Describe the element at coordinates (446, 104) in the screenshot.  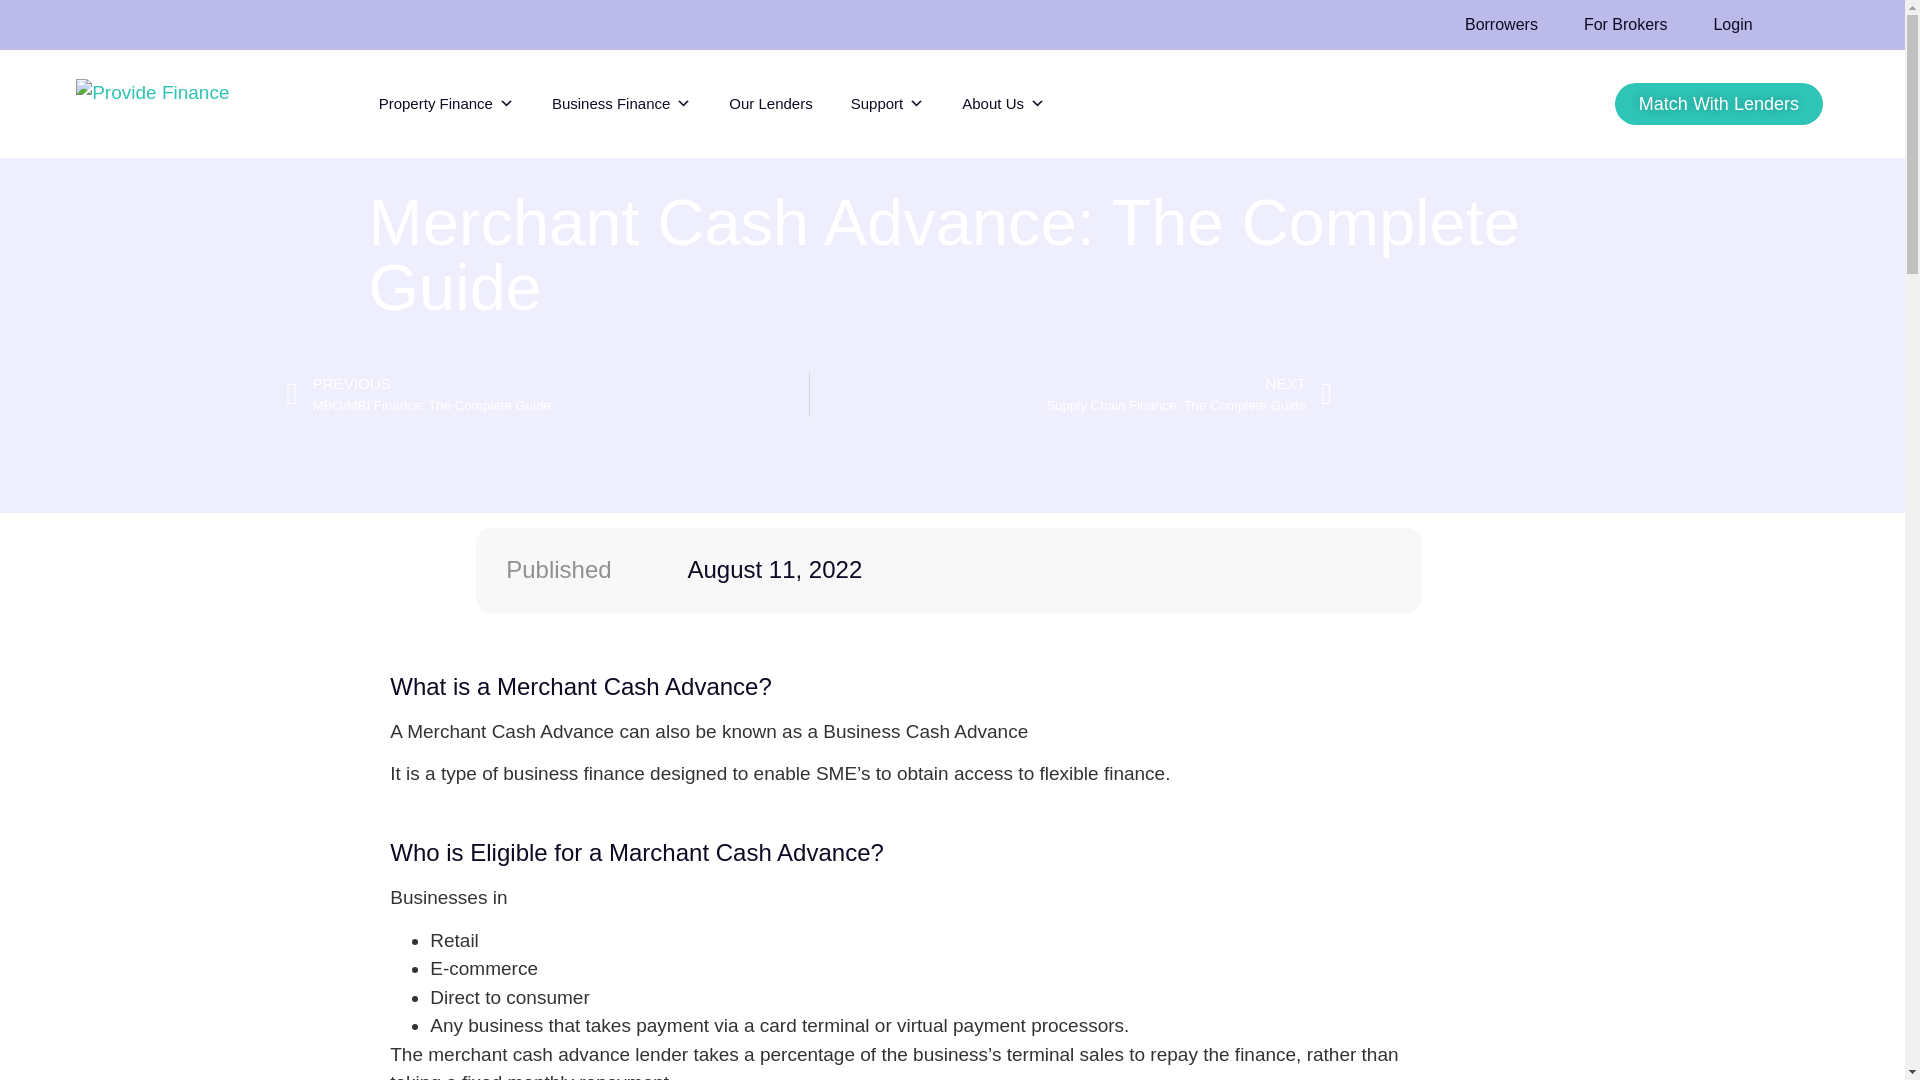
I see `Property Finance` at that location.